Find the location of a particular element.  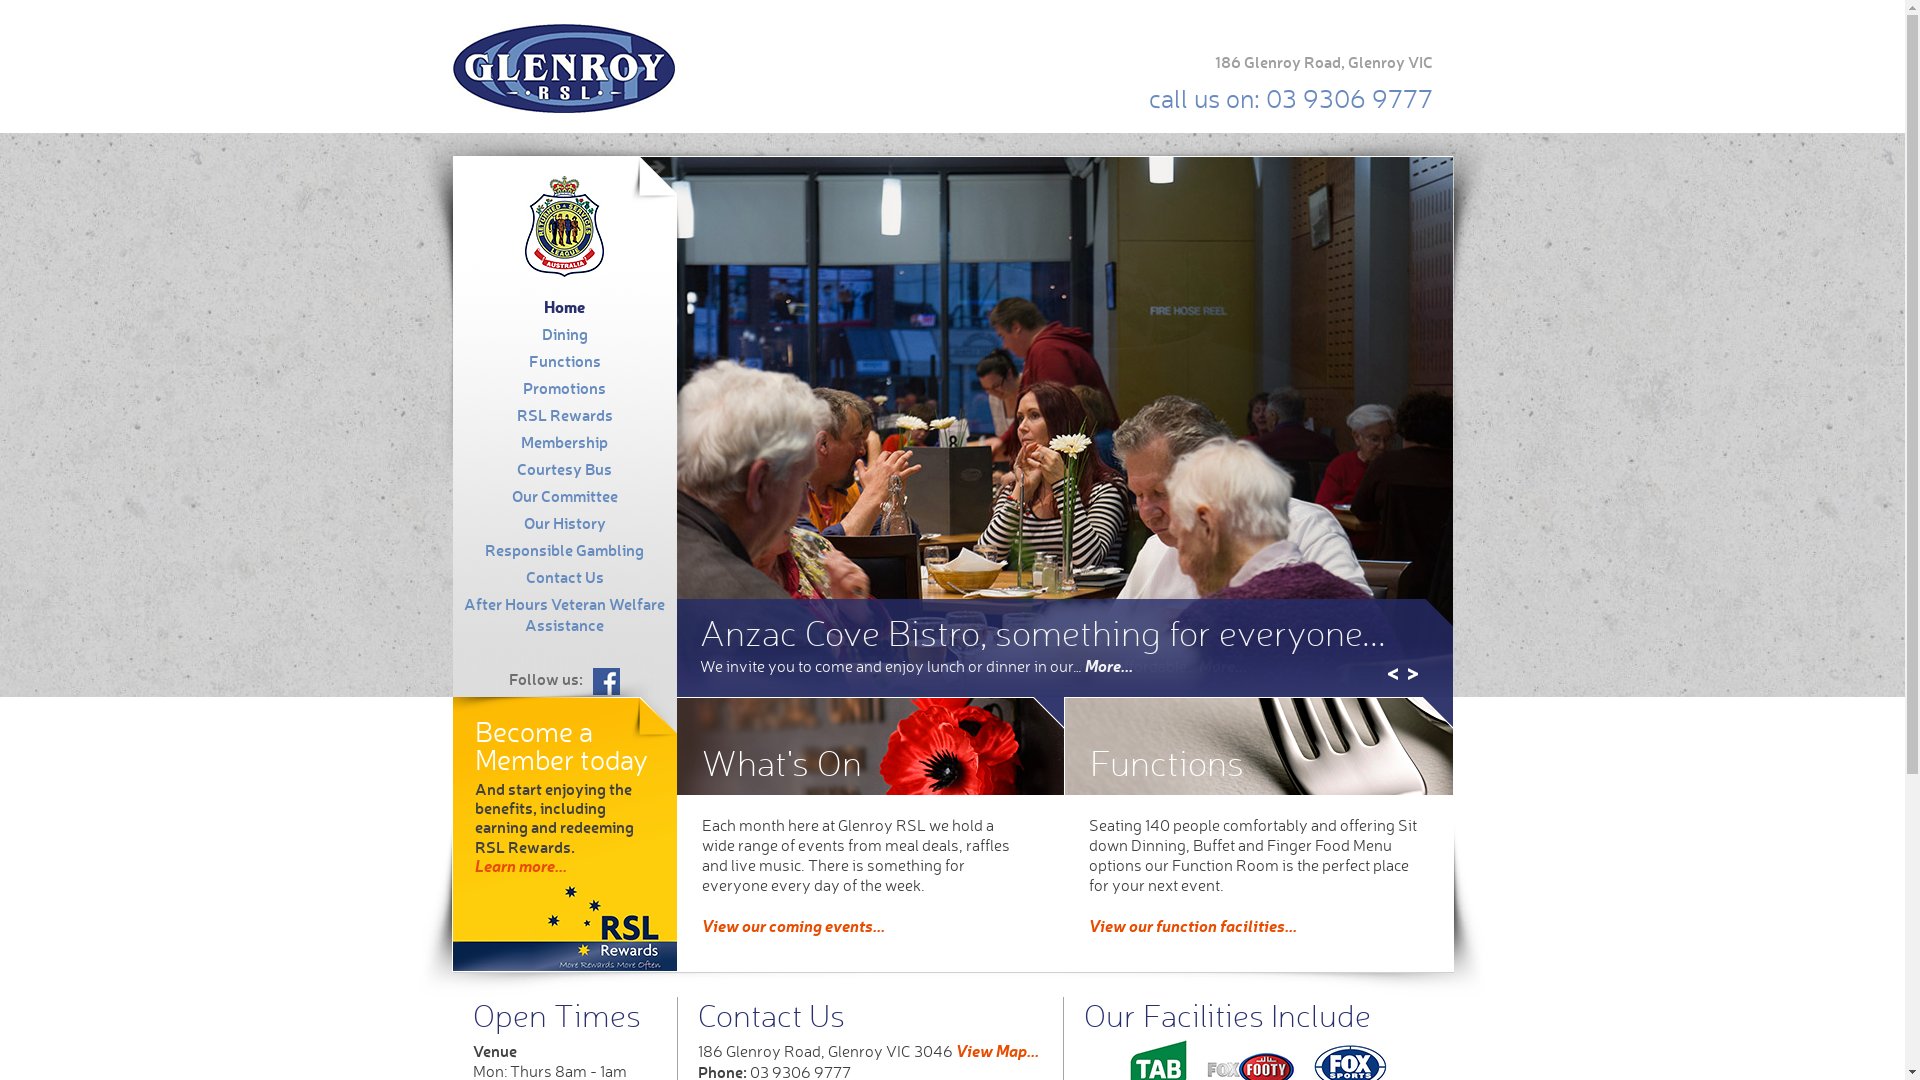

Home is located at coordinates (564, 306).